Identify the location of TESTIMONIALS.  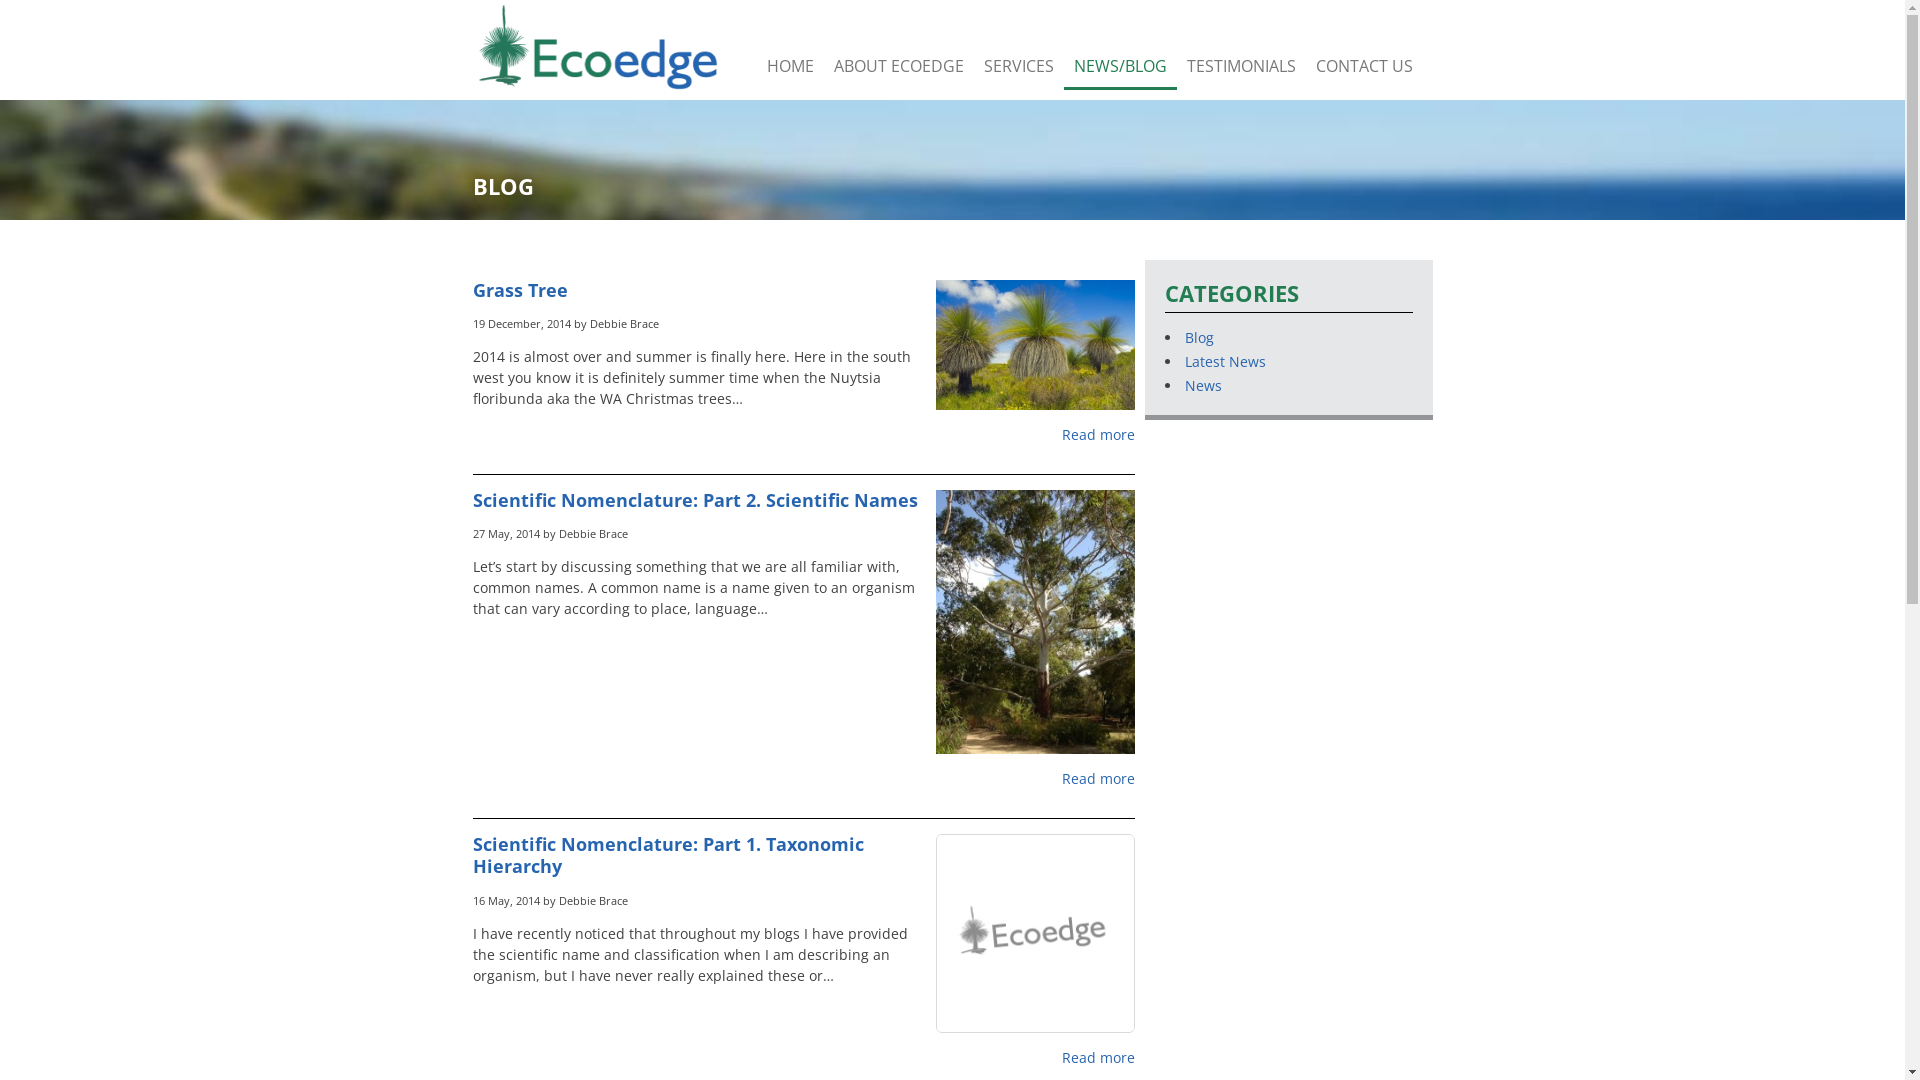
(1240, 68).